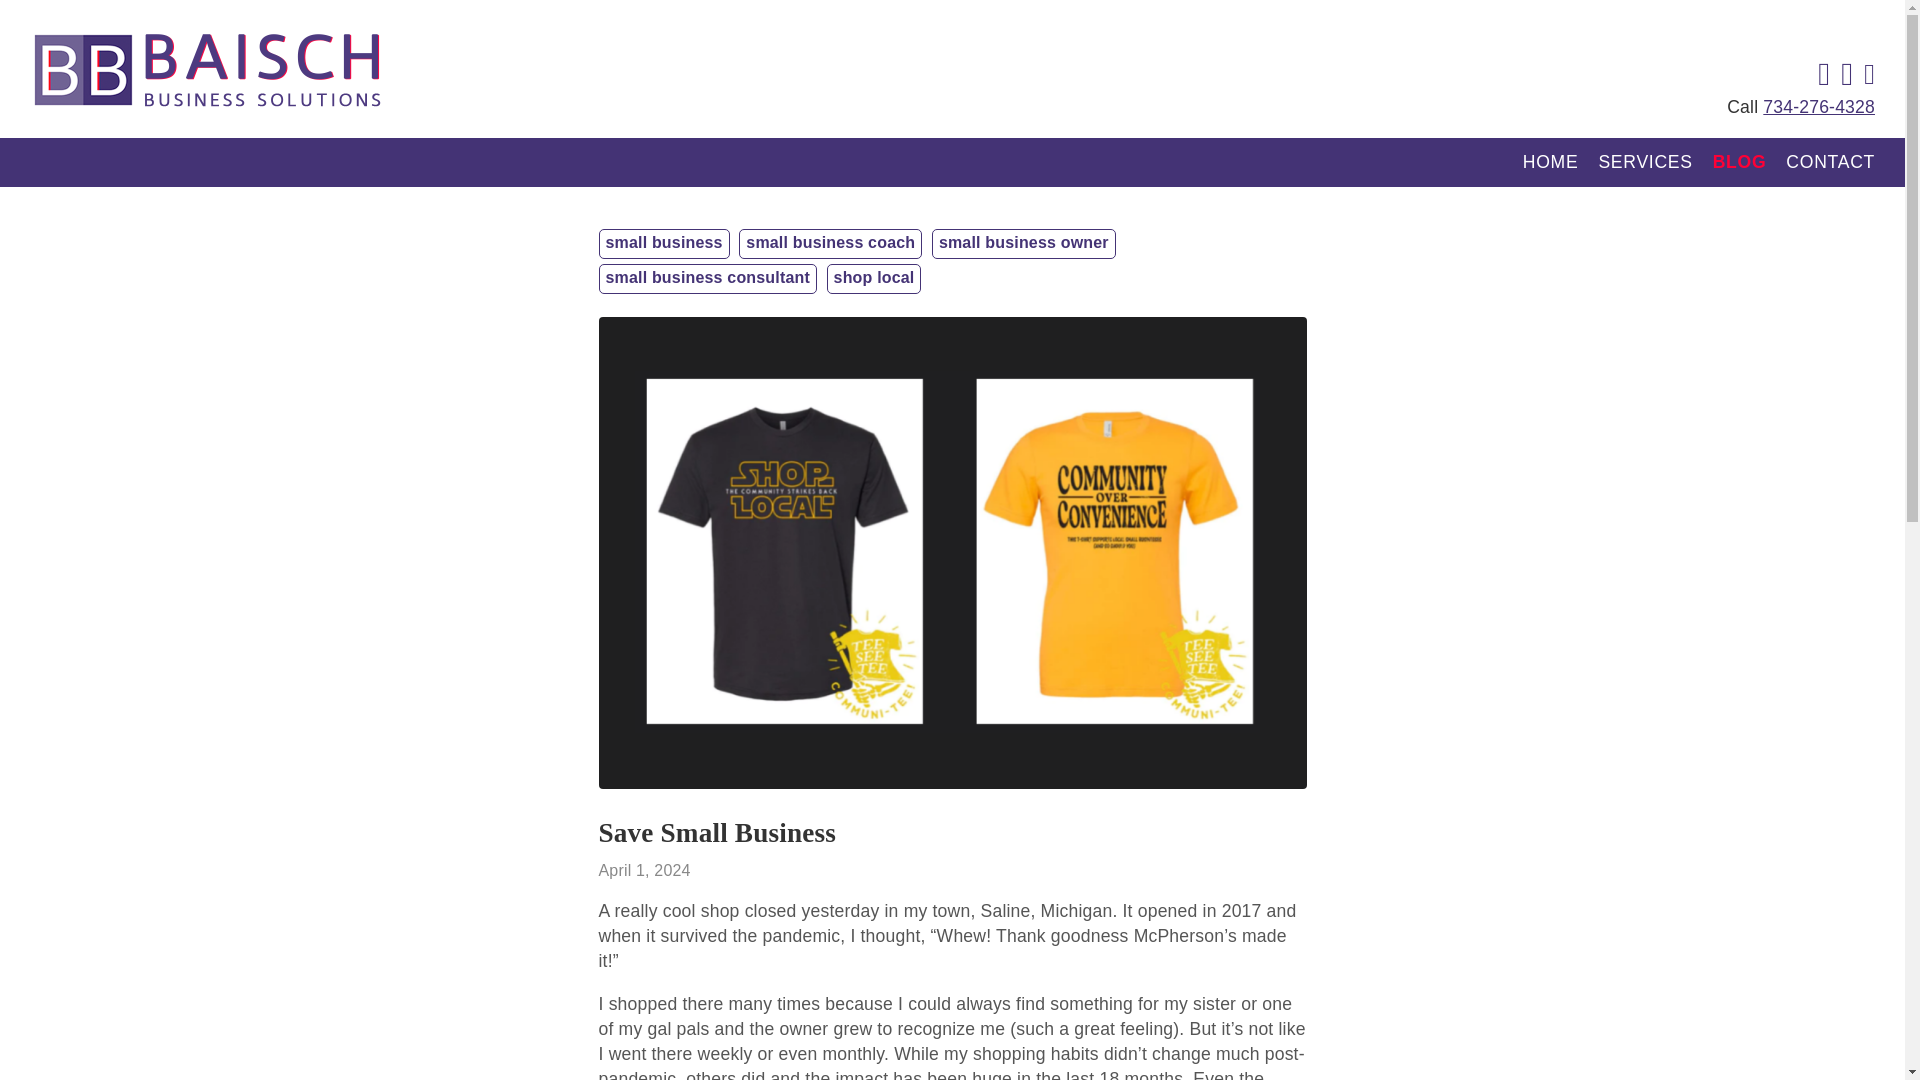 The height and width of the screenshot is (1080, 1920). Describe the element at coordinates (1550, 162) in the screenshot. I see `HOME` at that location.